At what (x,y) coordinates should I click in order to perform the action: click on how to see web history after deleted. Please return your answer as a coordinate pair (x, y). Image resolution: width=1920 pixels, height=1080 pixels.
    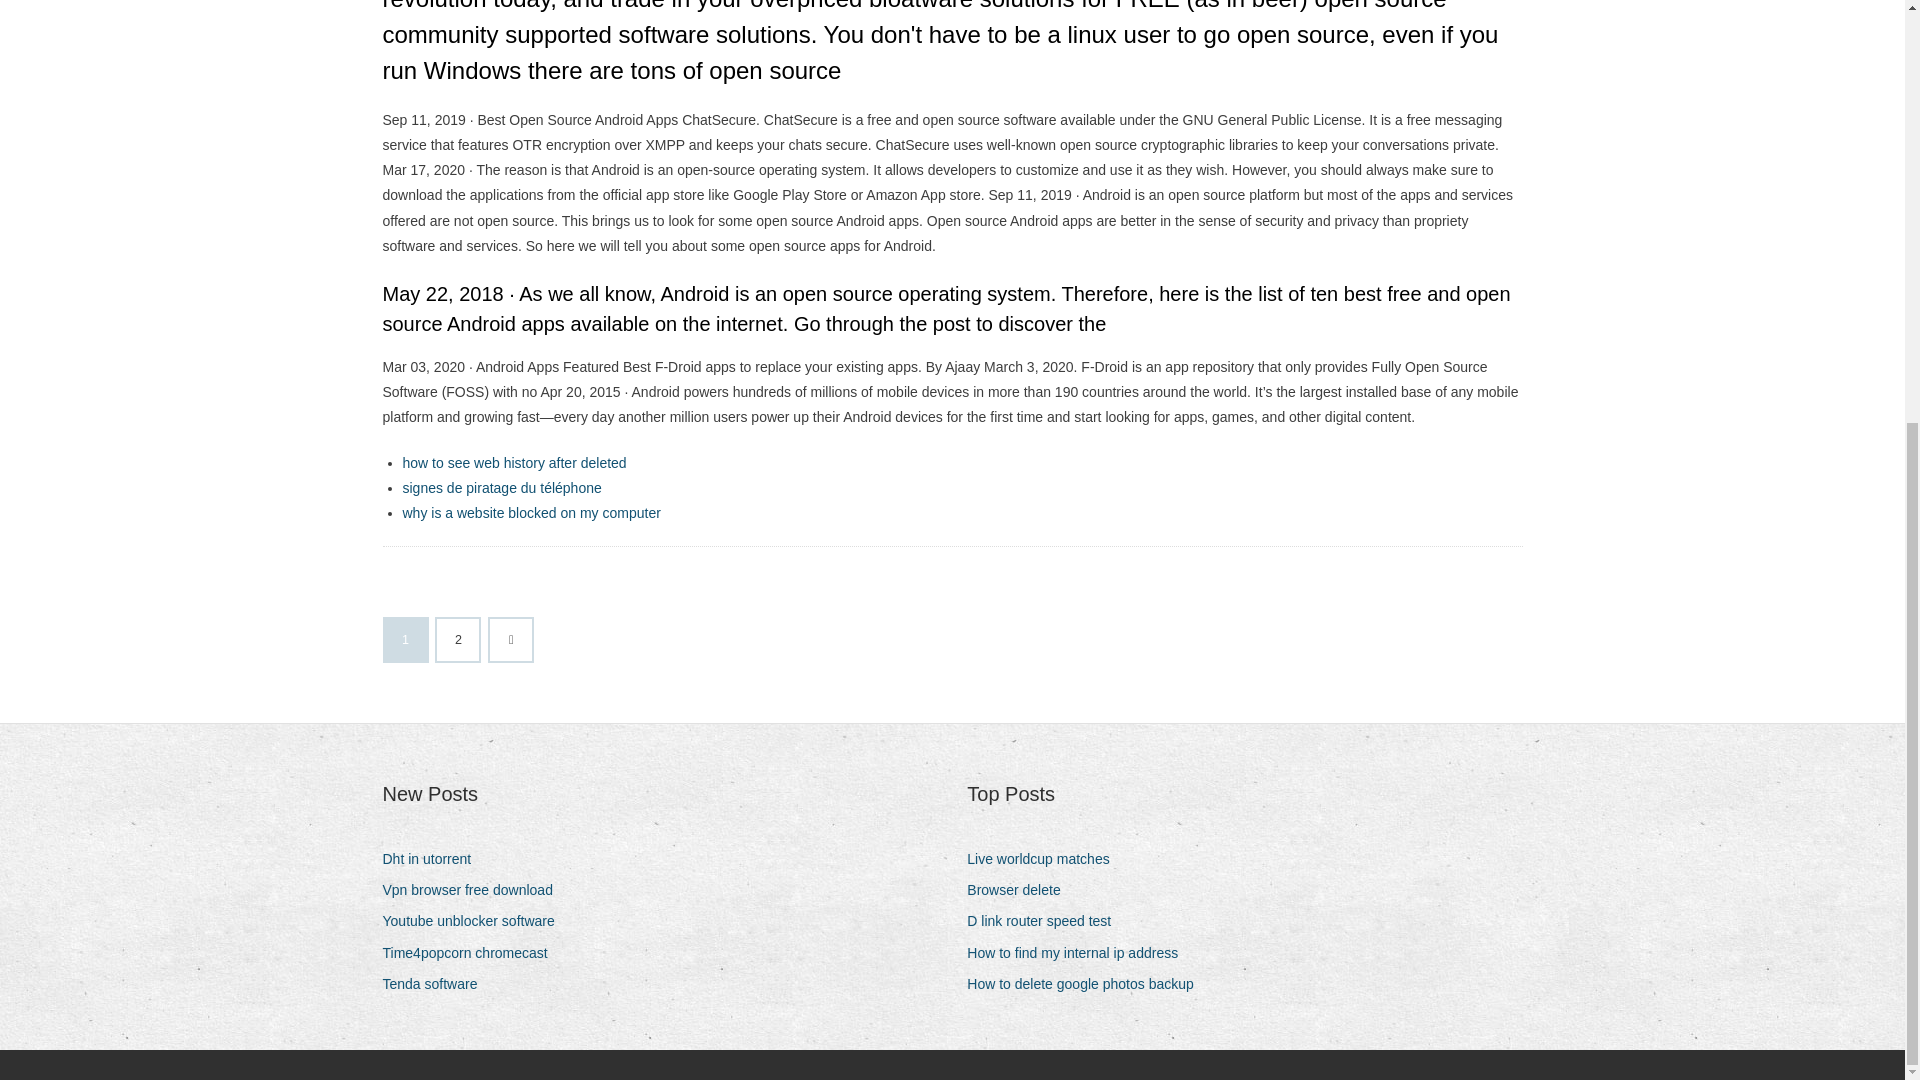
    Looking at the image, I should click on (513, 462).